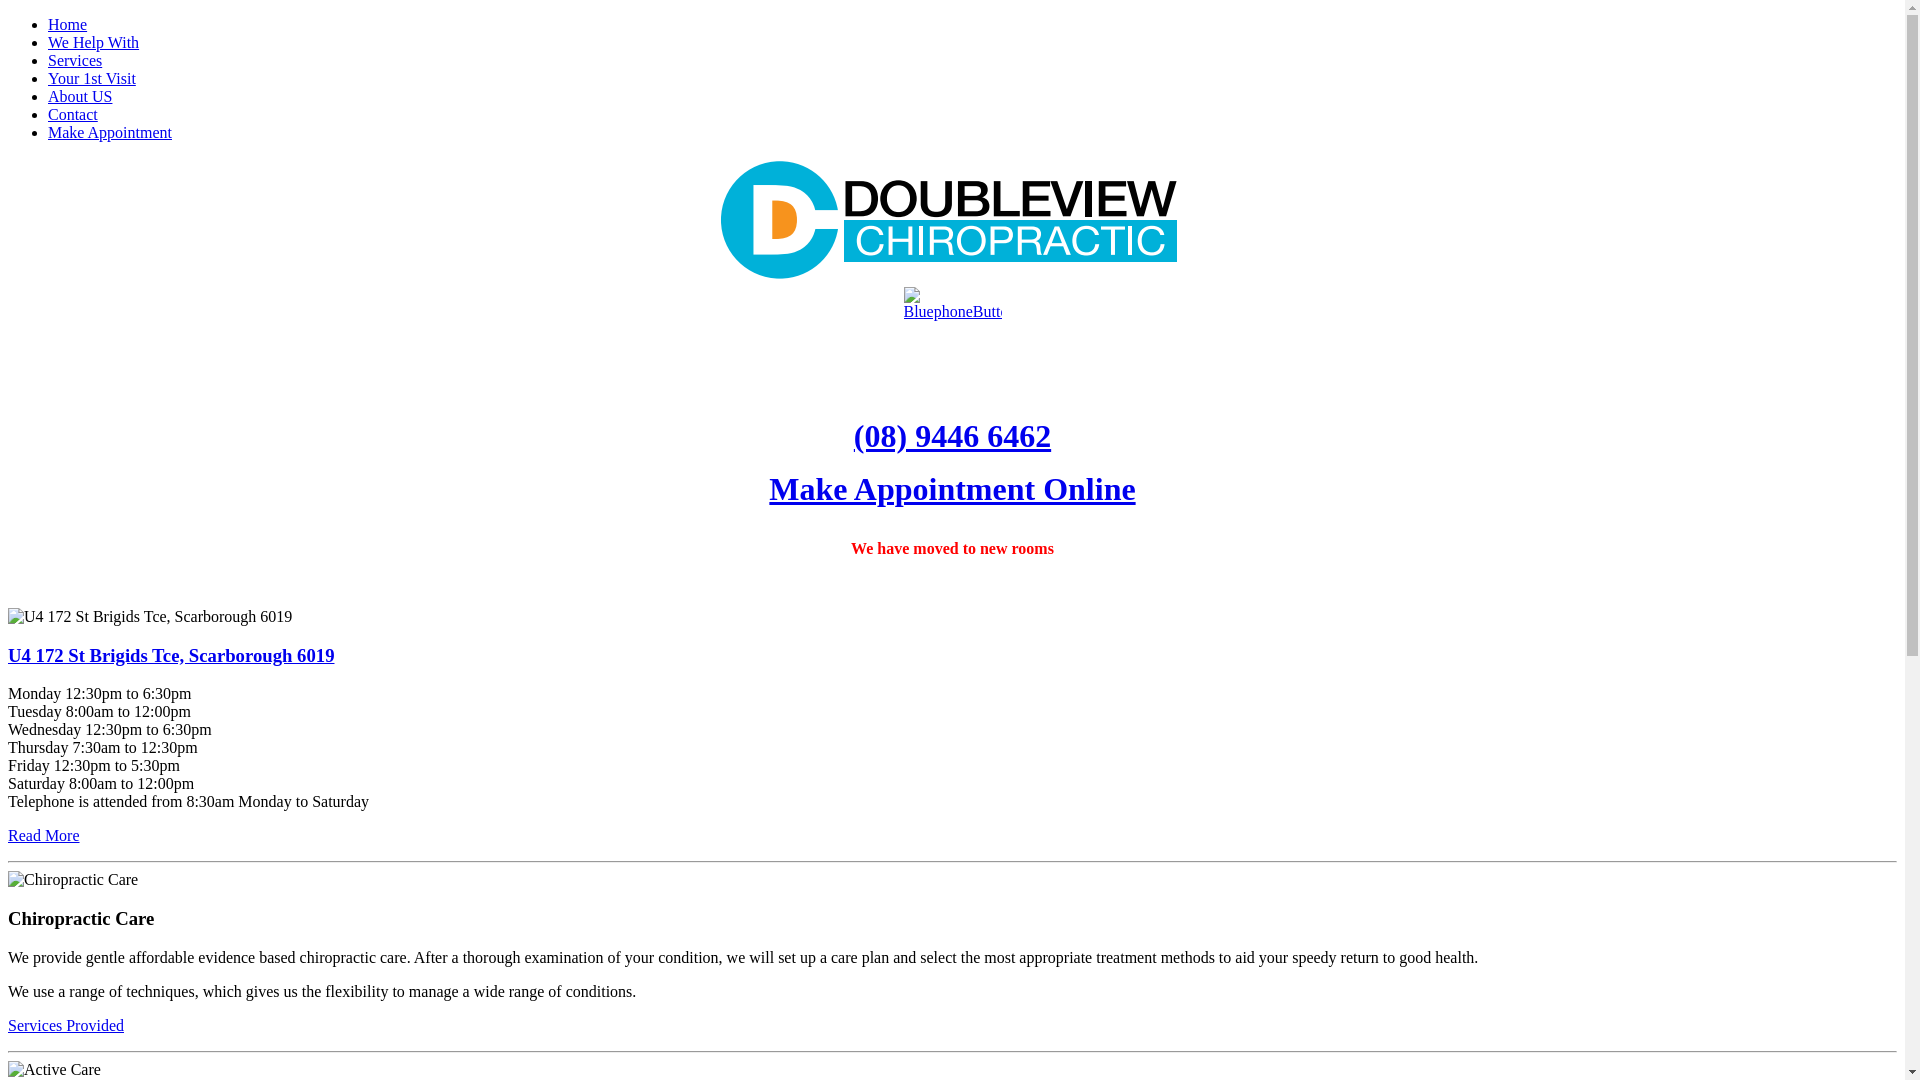 The height and width of the screenshot is (1080, 1920). What do you see at coordinates (68, 24) in the screenshot?
I see `Home` at bounding box center [68, 24].